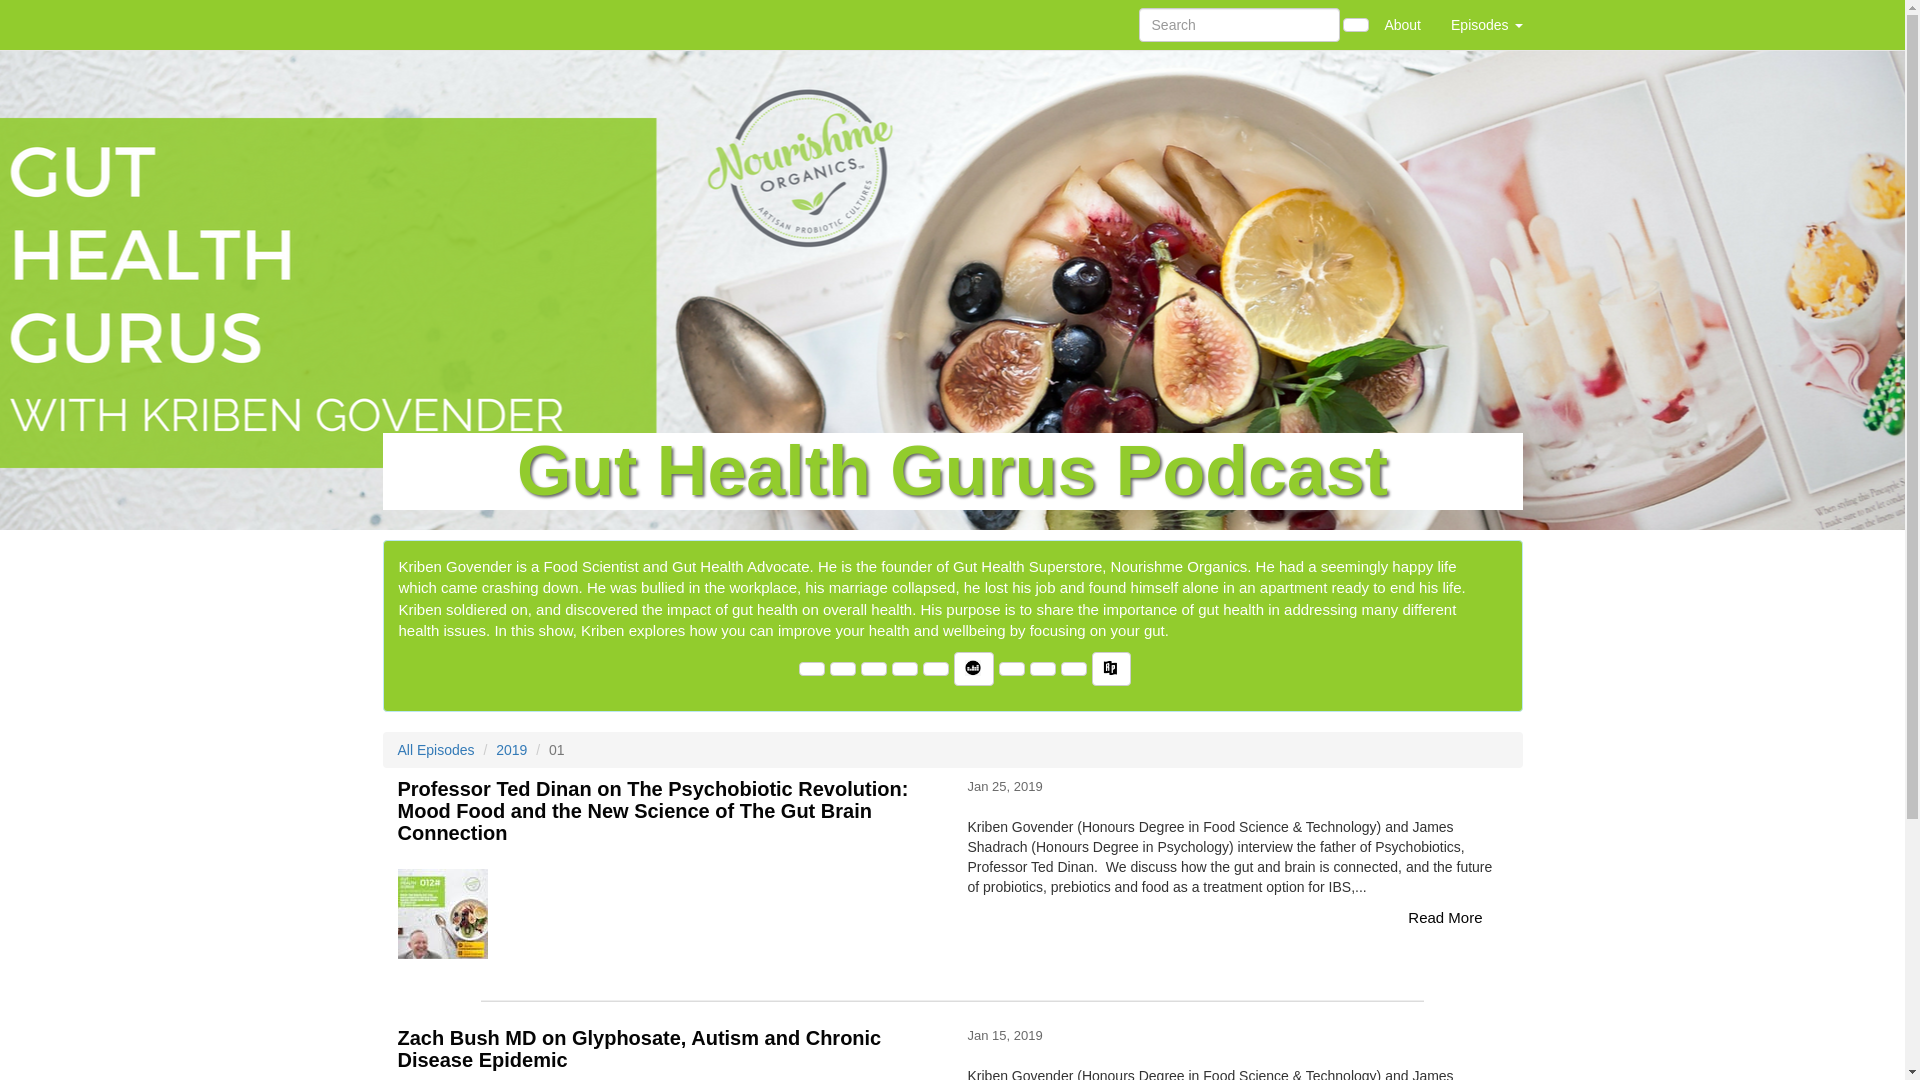 The image size is (1920, 1080). Describe the element at coordinates (423, 25) in the screenshot. I see `Home Page` at that location.